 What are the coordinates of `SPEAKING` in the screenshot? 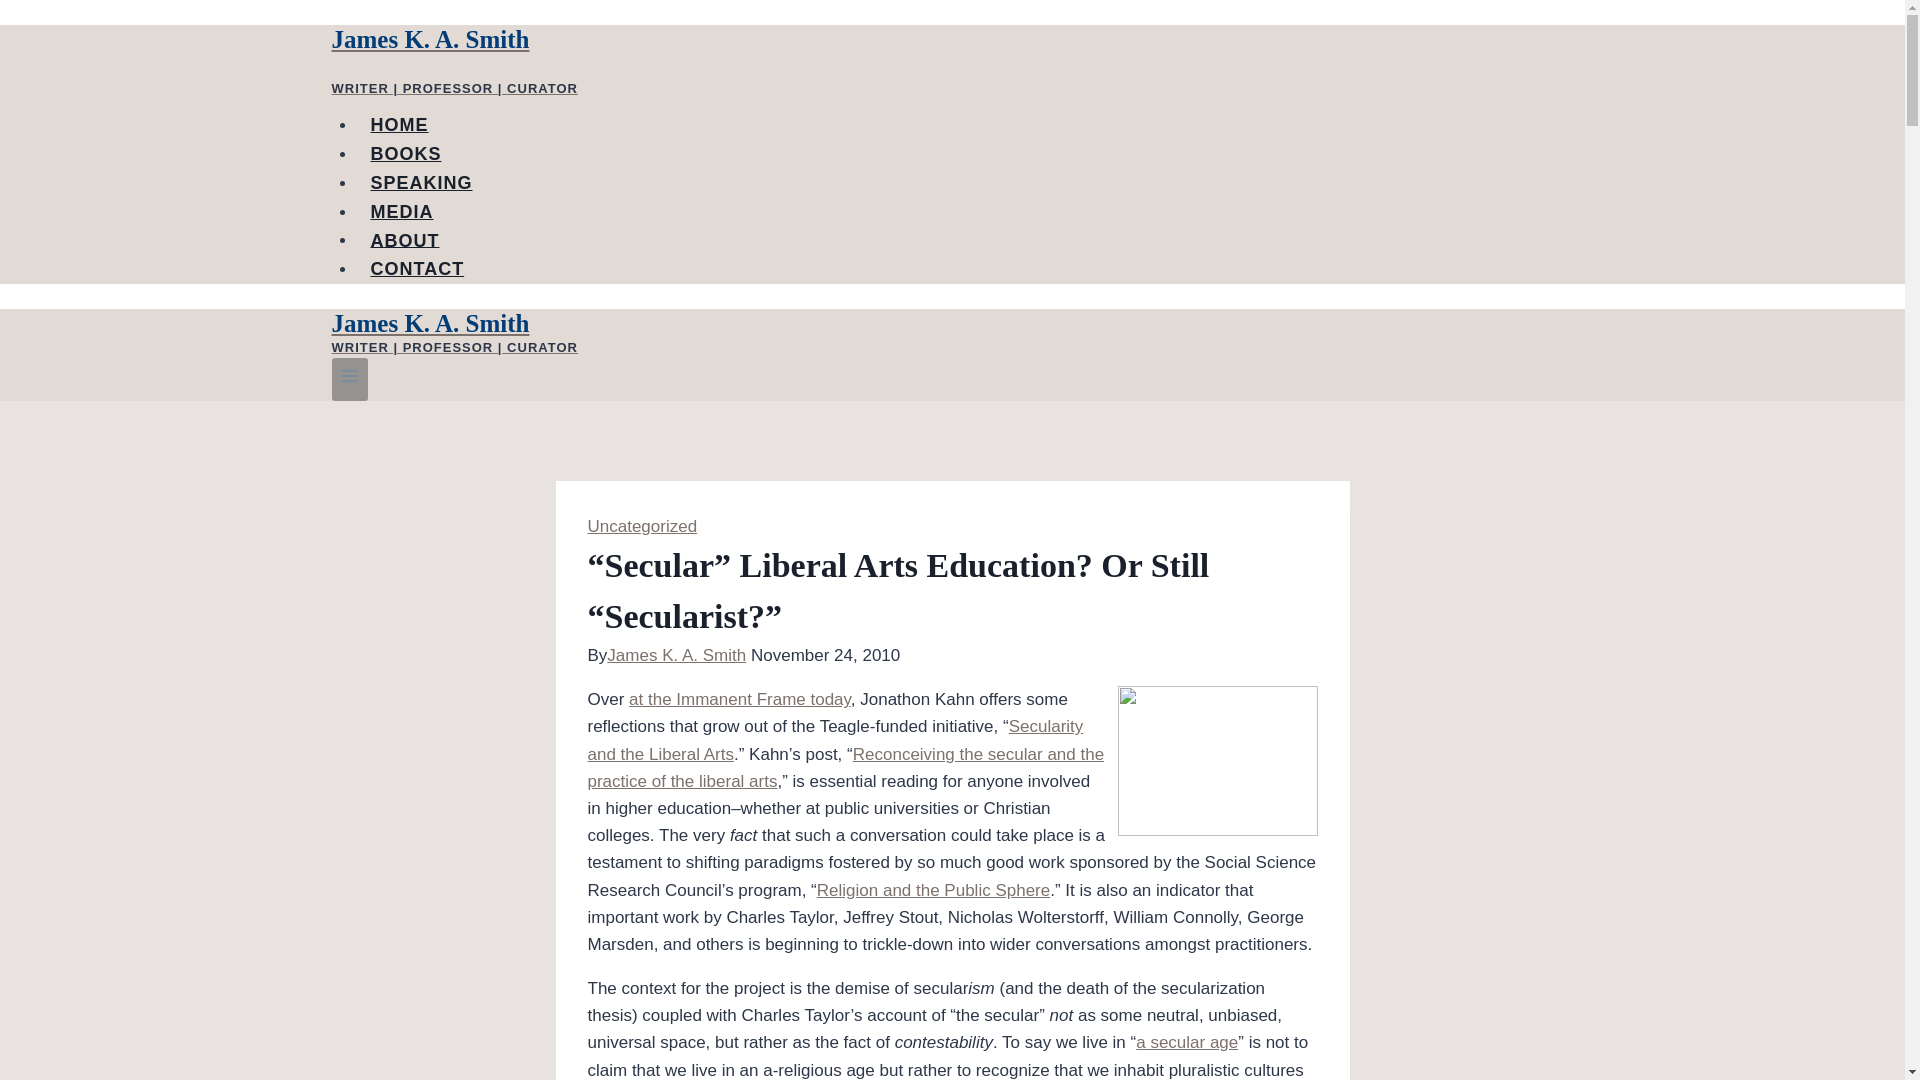 It's located at (421, 183).